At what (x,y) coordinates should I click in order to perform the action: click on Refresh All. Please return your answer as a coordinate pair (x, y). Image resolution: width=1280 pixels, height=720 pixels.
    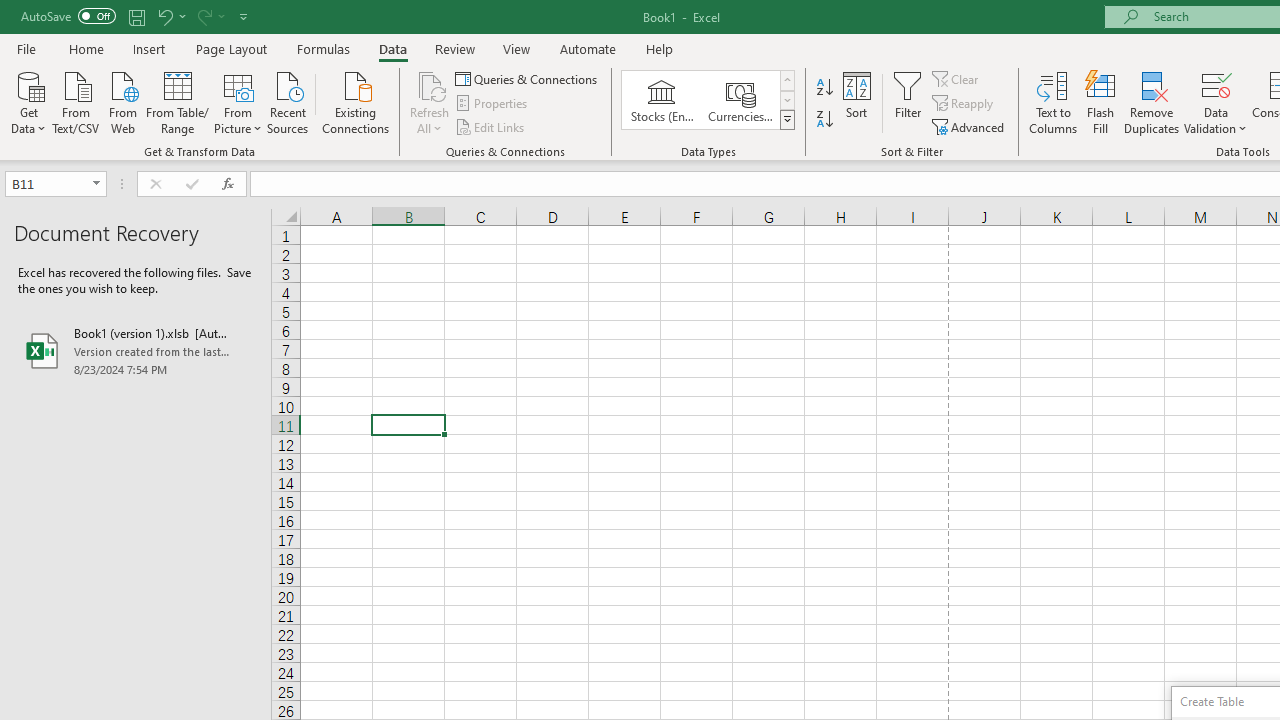
    Looking at the image, I should click on (430, 102).